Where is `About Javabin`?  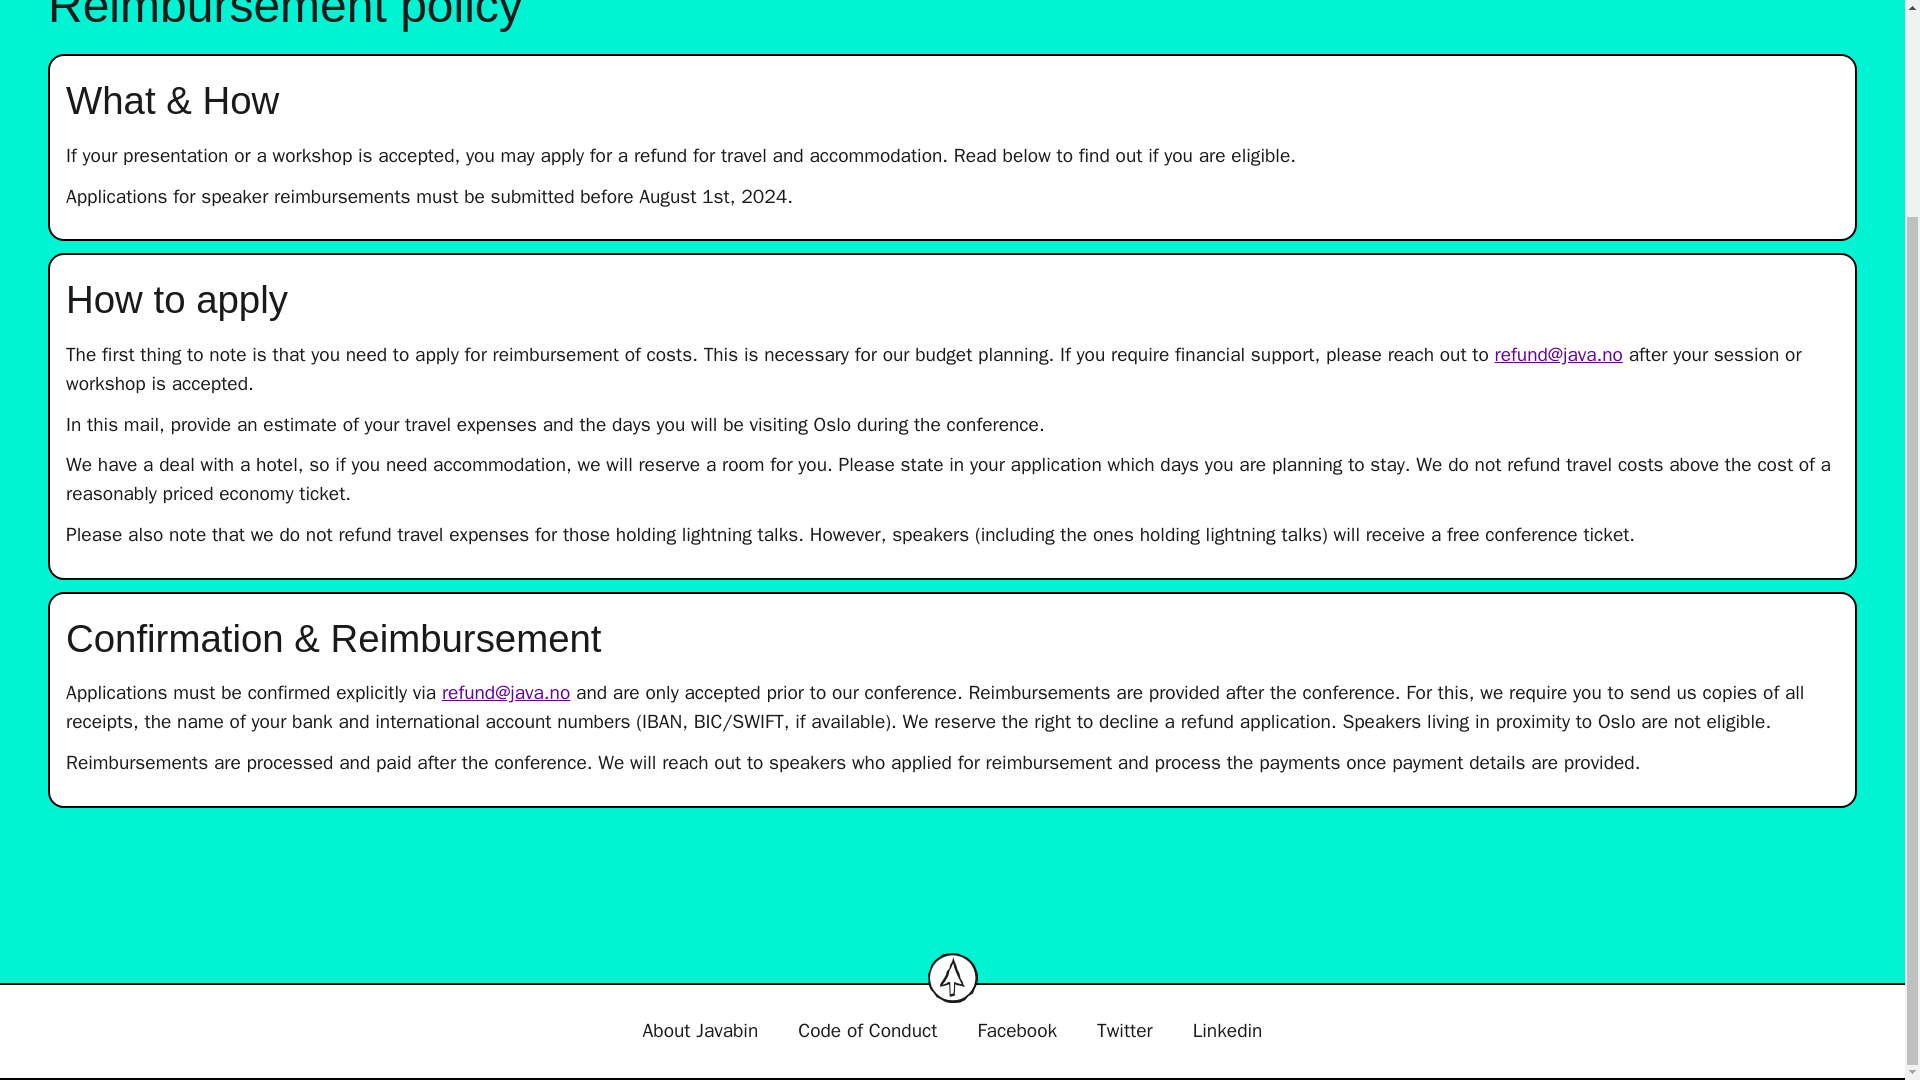 About Javabin is located at coordinates (700, 1032).